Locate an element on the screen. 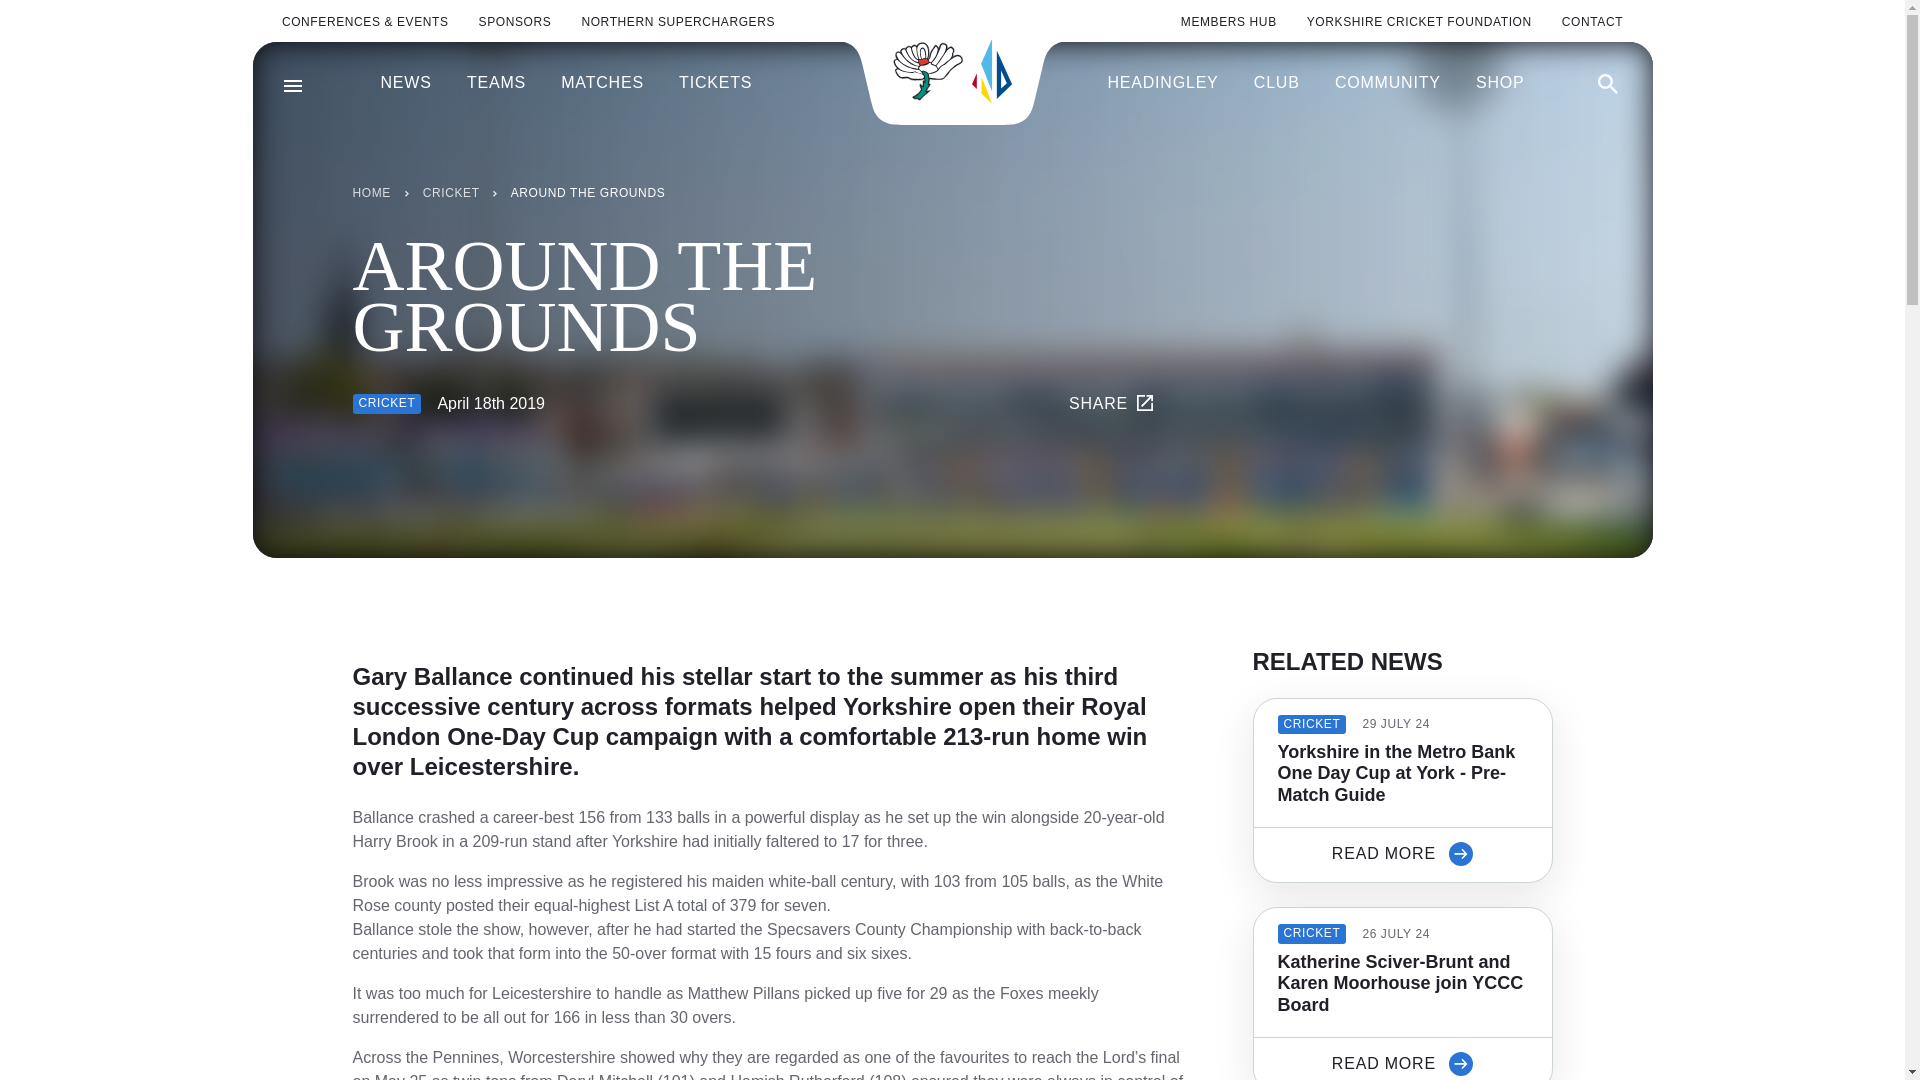 The height and width of the screenshot is (1080, 1920). YORKSHIRE CRICKET FOUNDATION is located at coordinates (1420, 22).